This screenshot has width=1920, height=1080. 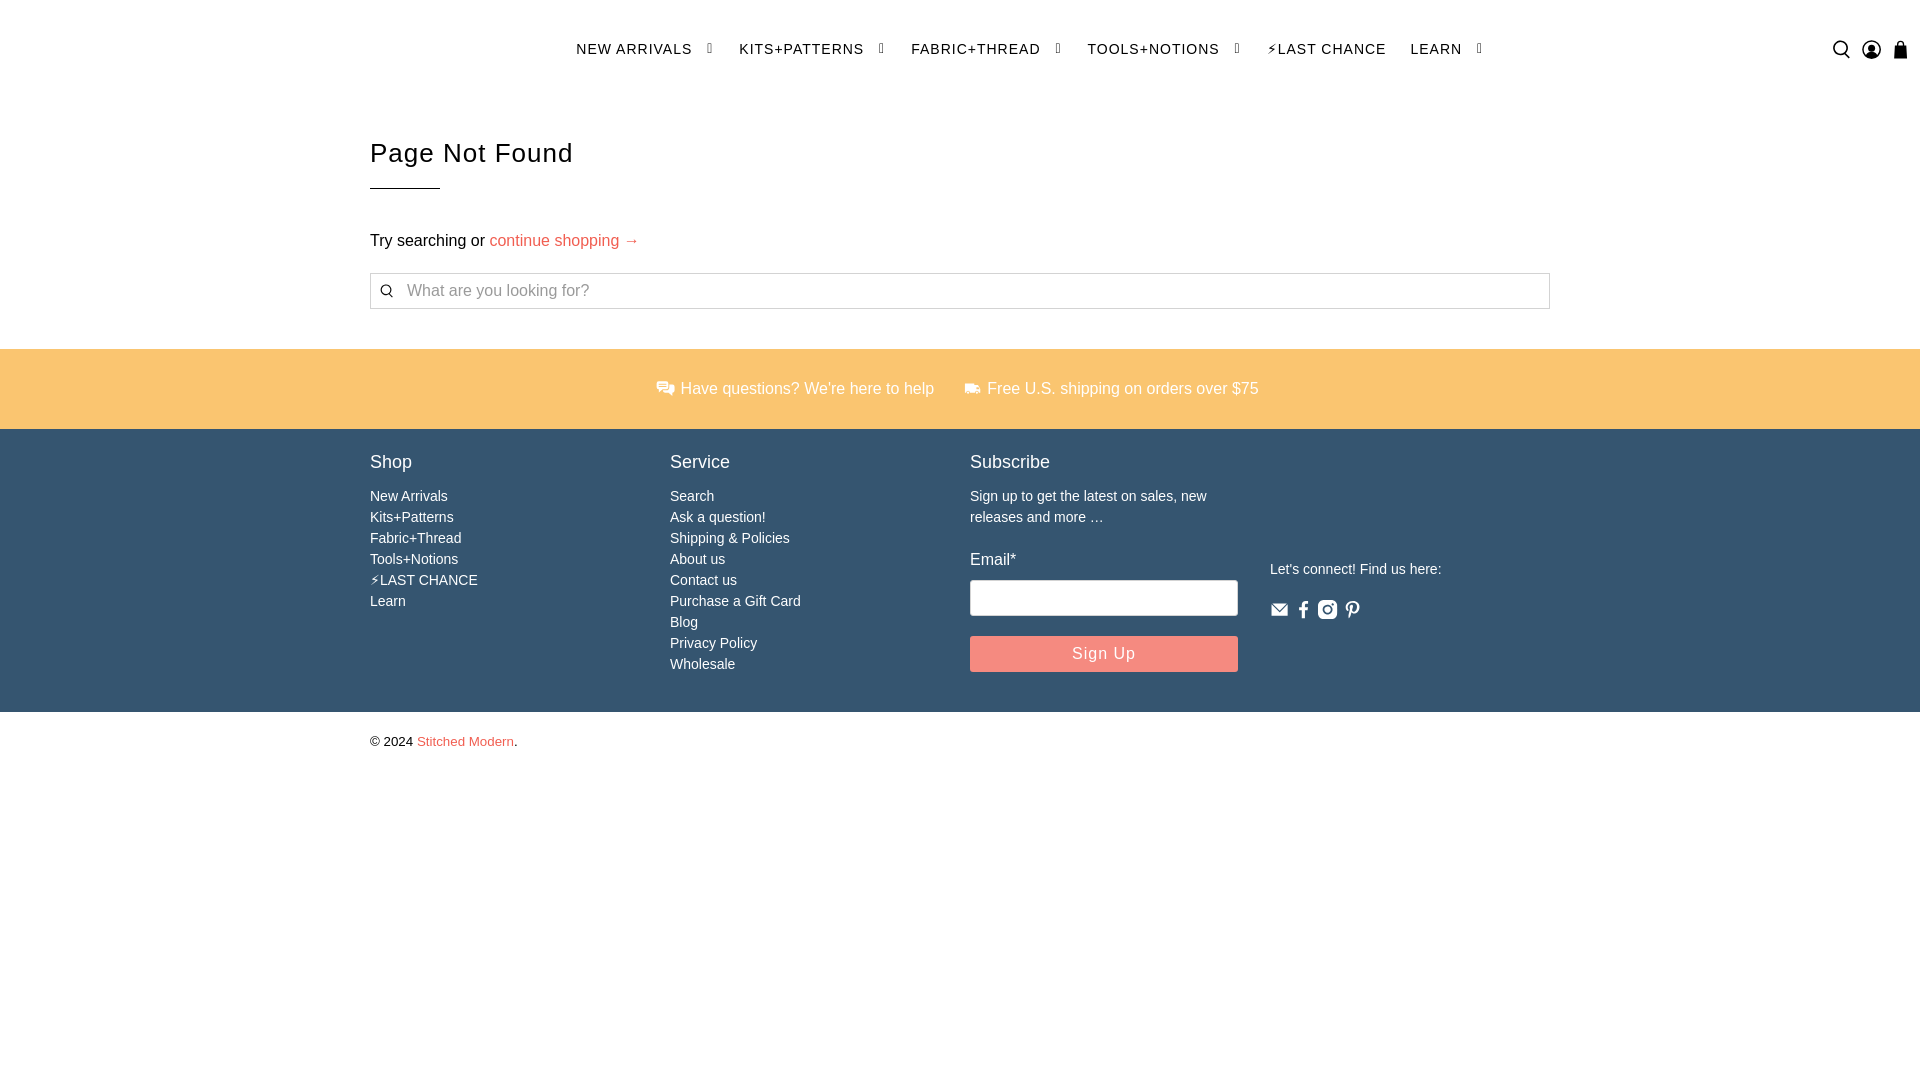 I want to click on Stitched Modern, so click(x=1381, y=504).